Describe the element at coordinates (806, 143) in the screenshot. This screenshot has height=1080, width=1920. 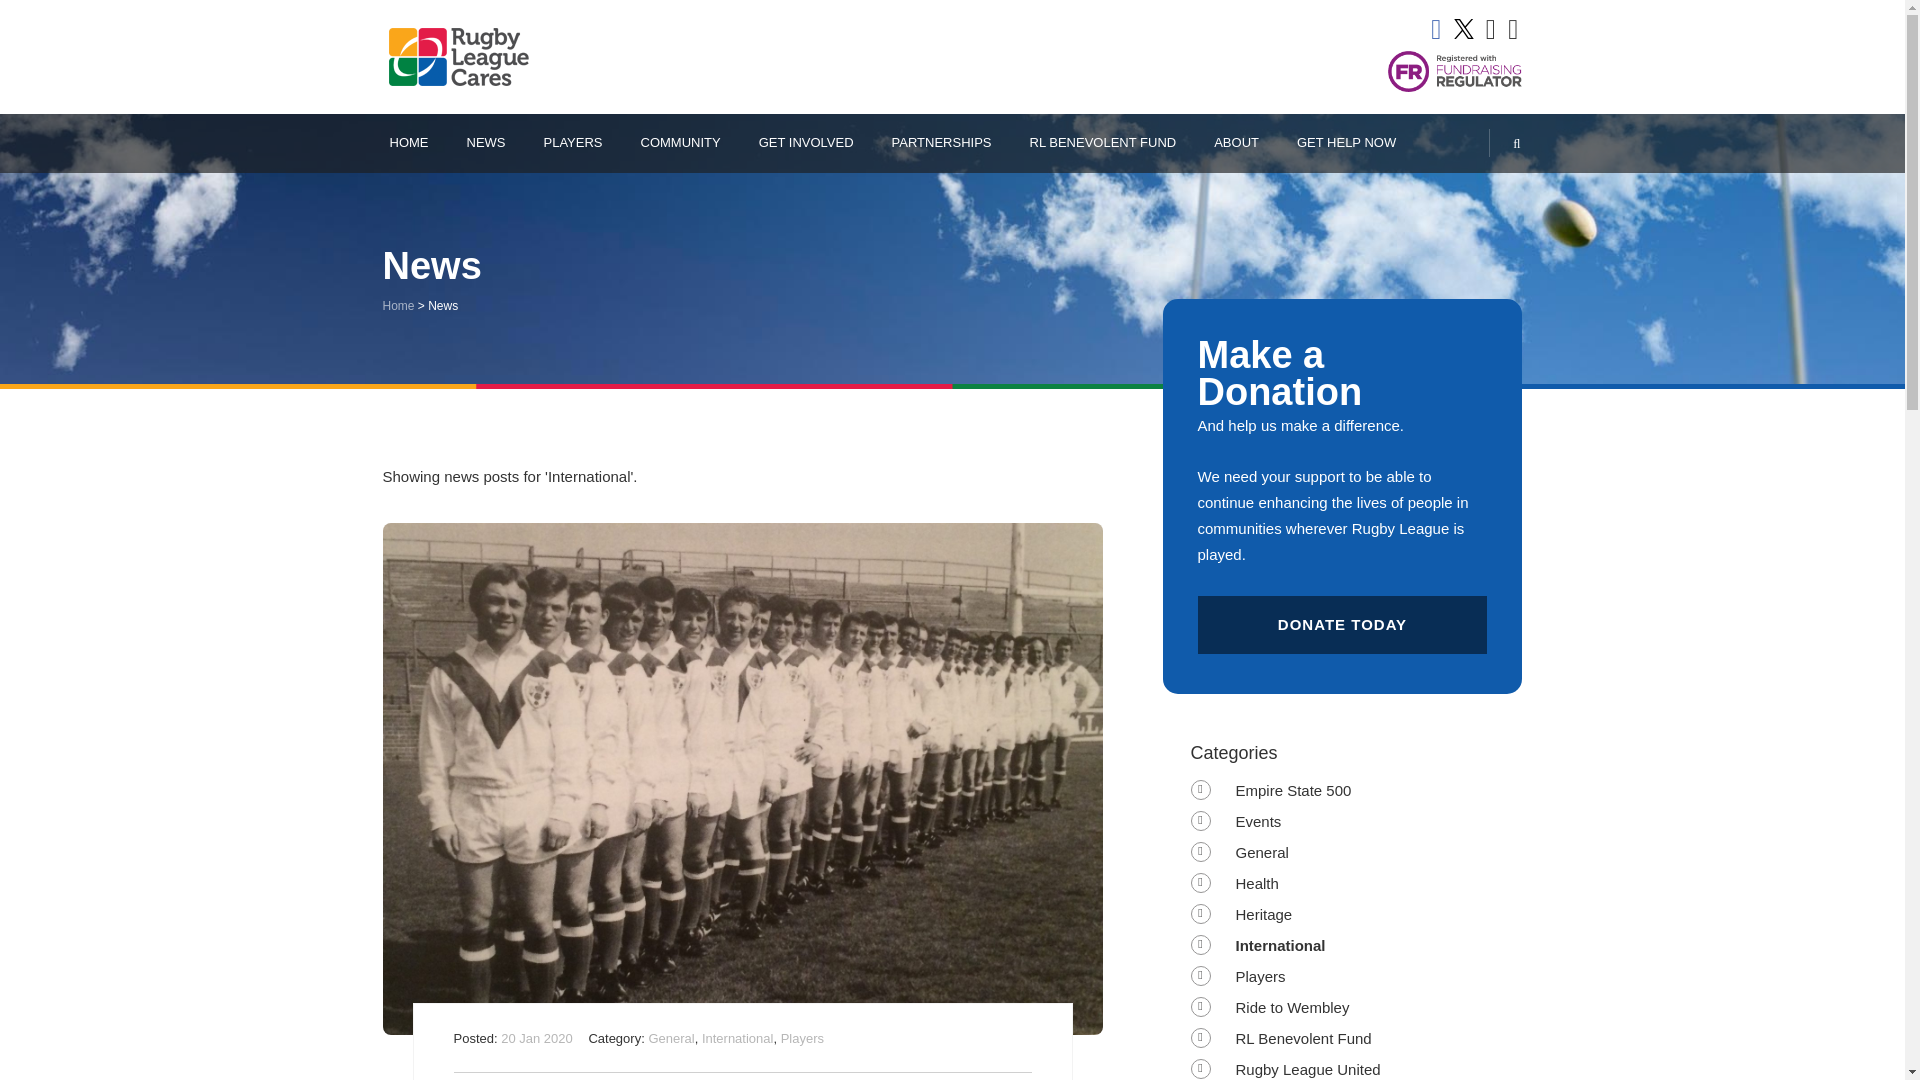
I see `GET INVOLVED` at that location.